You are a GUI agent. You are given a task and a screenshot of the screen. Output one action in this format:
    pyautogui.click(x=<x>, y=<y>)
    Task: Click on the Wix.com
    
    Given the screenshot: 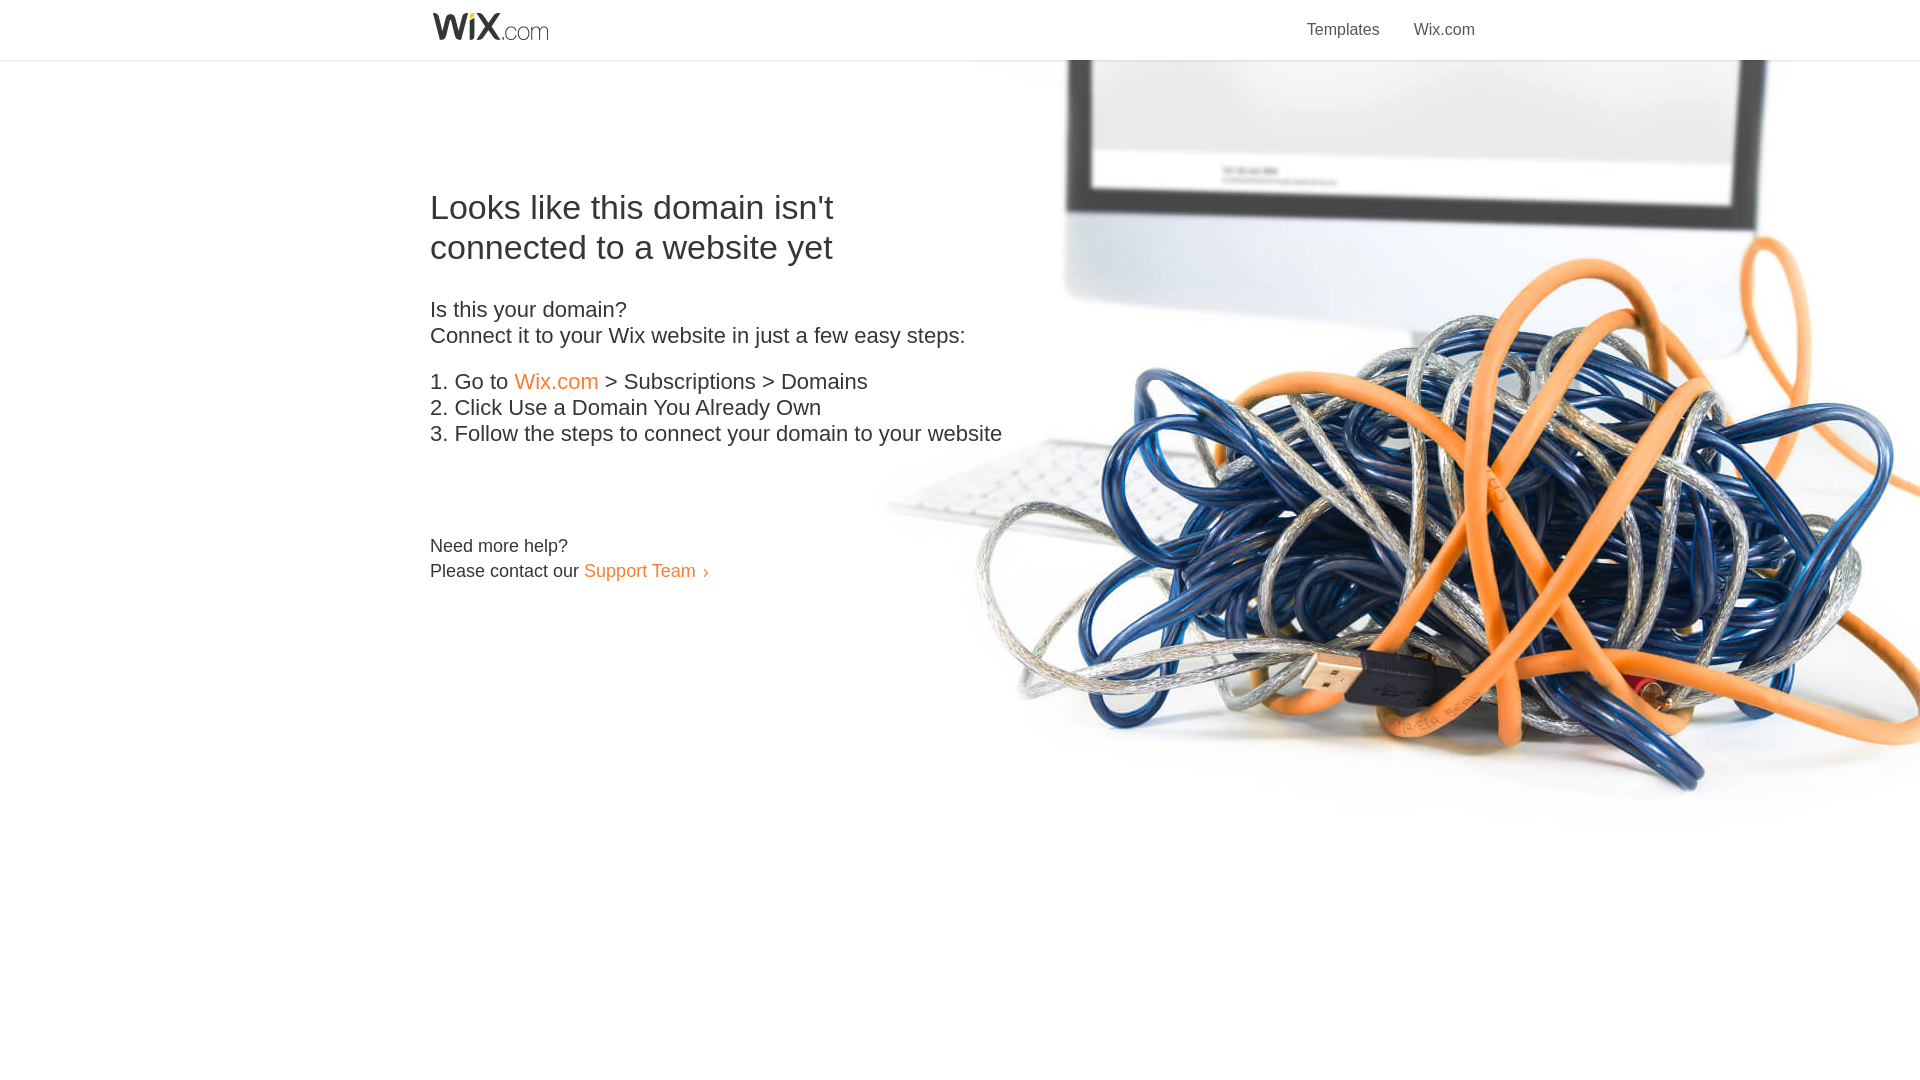 What is the action you would take?
    pyautogui.click(x=556, y=382)
    